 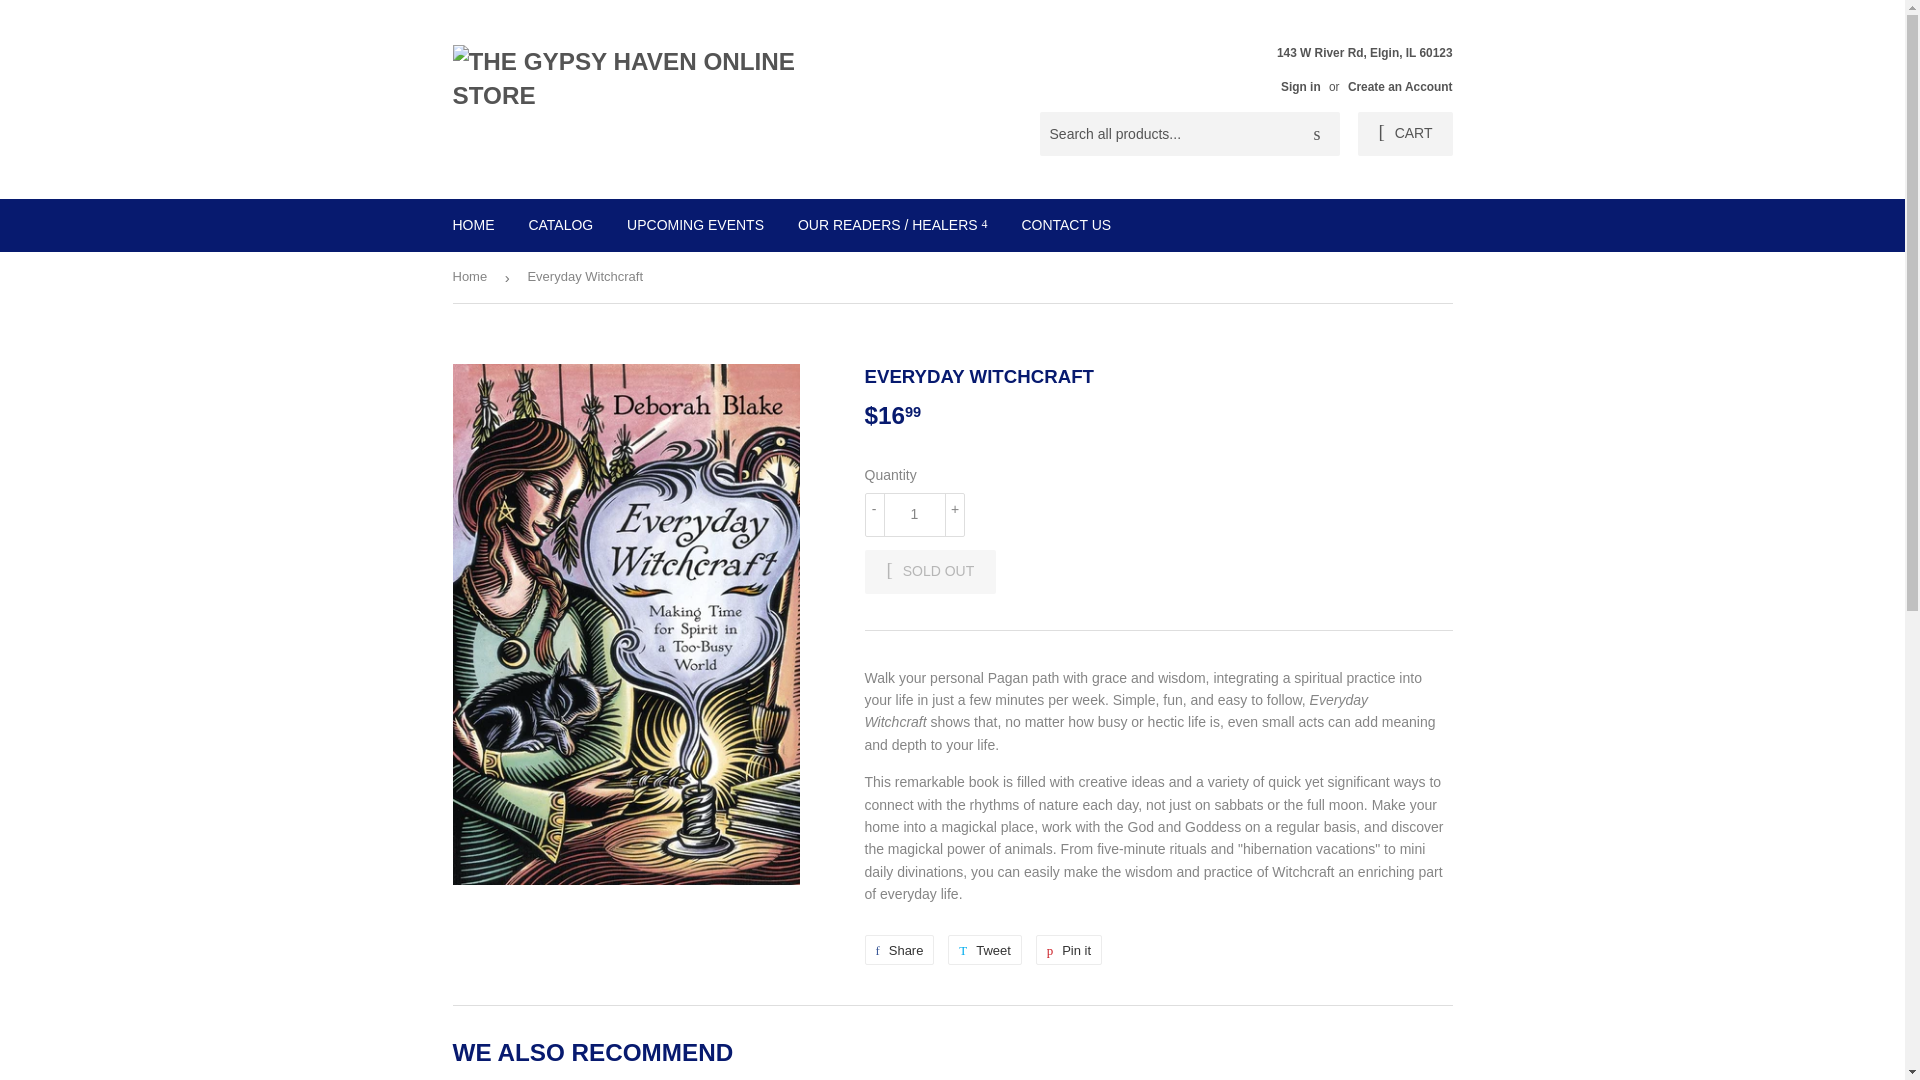 What do you see at coordinates (930, 572) in the screenshot?
I see `SOLD OUT` at bounding box center [930, 572].